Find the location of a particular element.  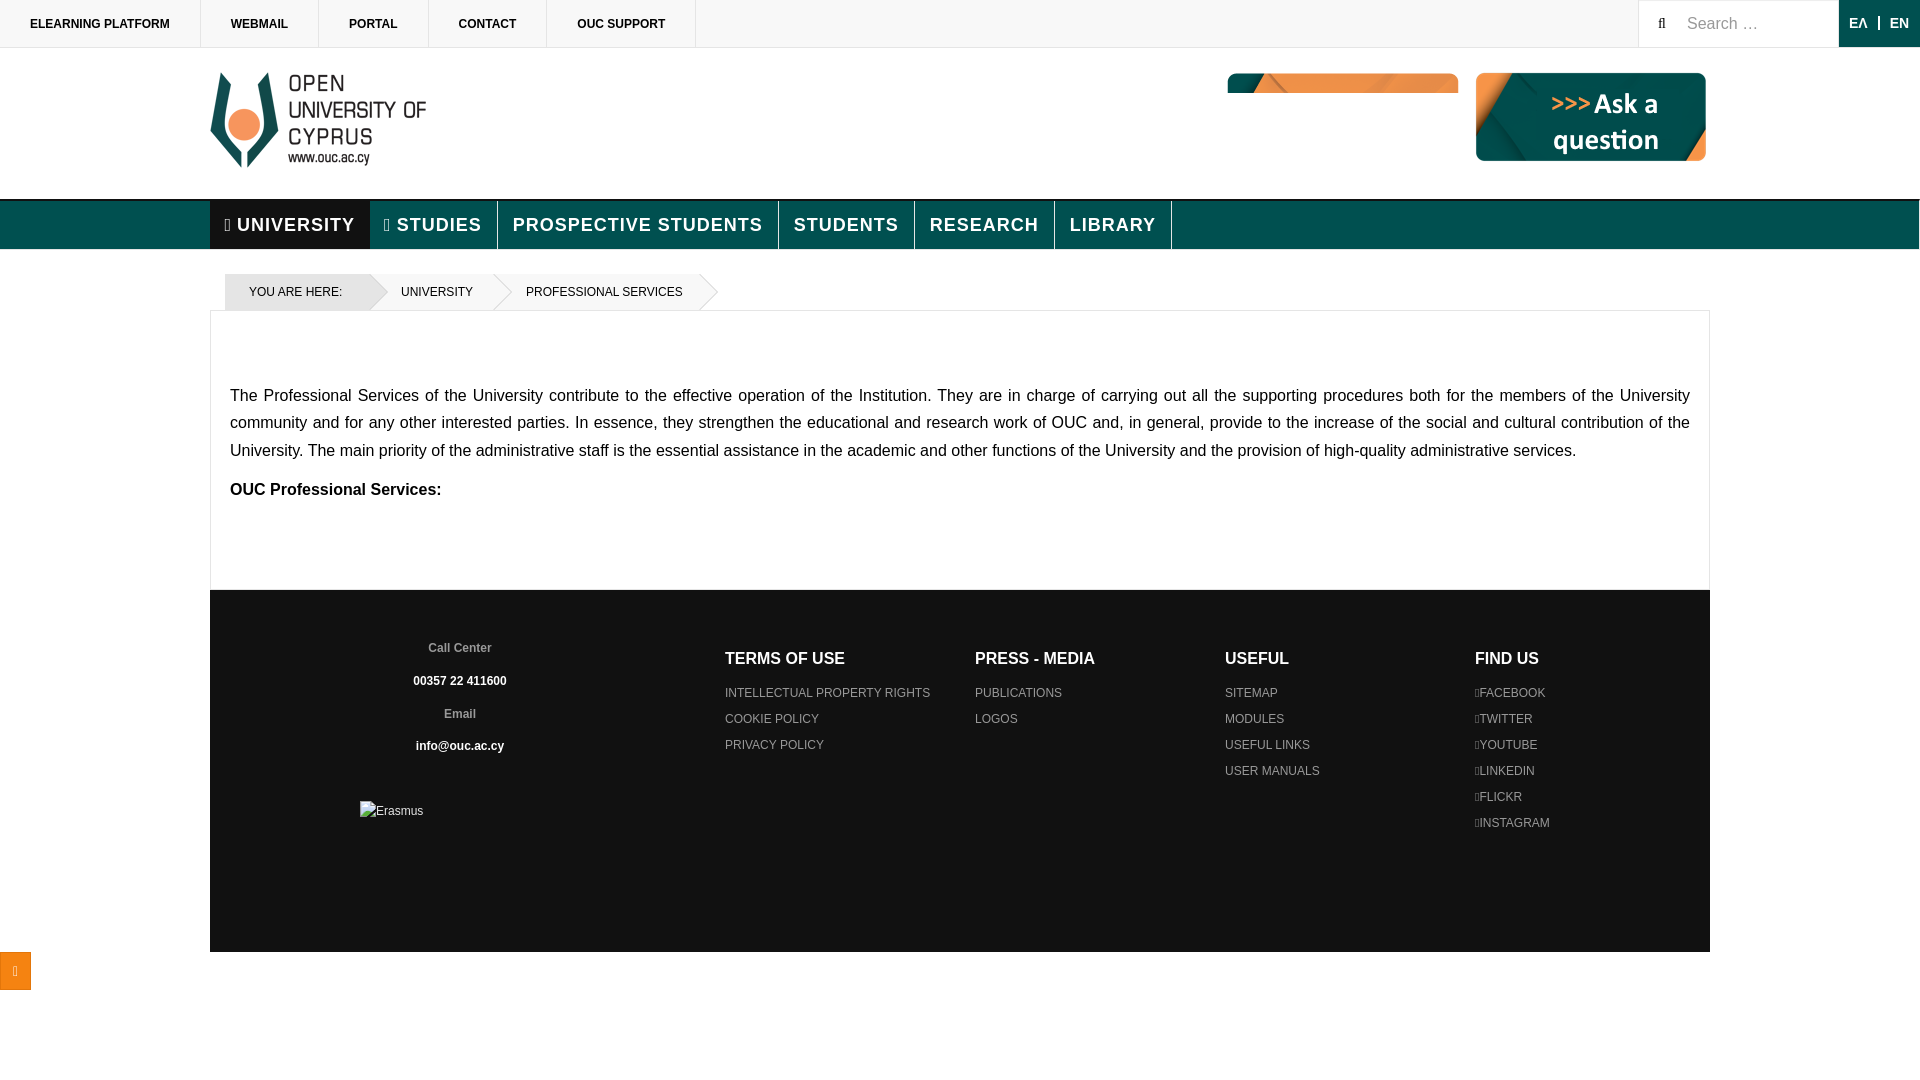

WEBMAIL is located at coordinates (260, 24).